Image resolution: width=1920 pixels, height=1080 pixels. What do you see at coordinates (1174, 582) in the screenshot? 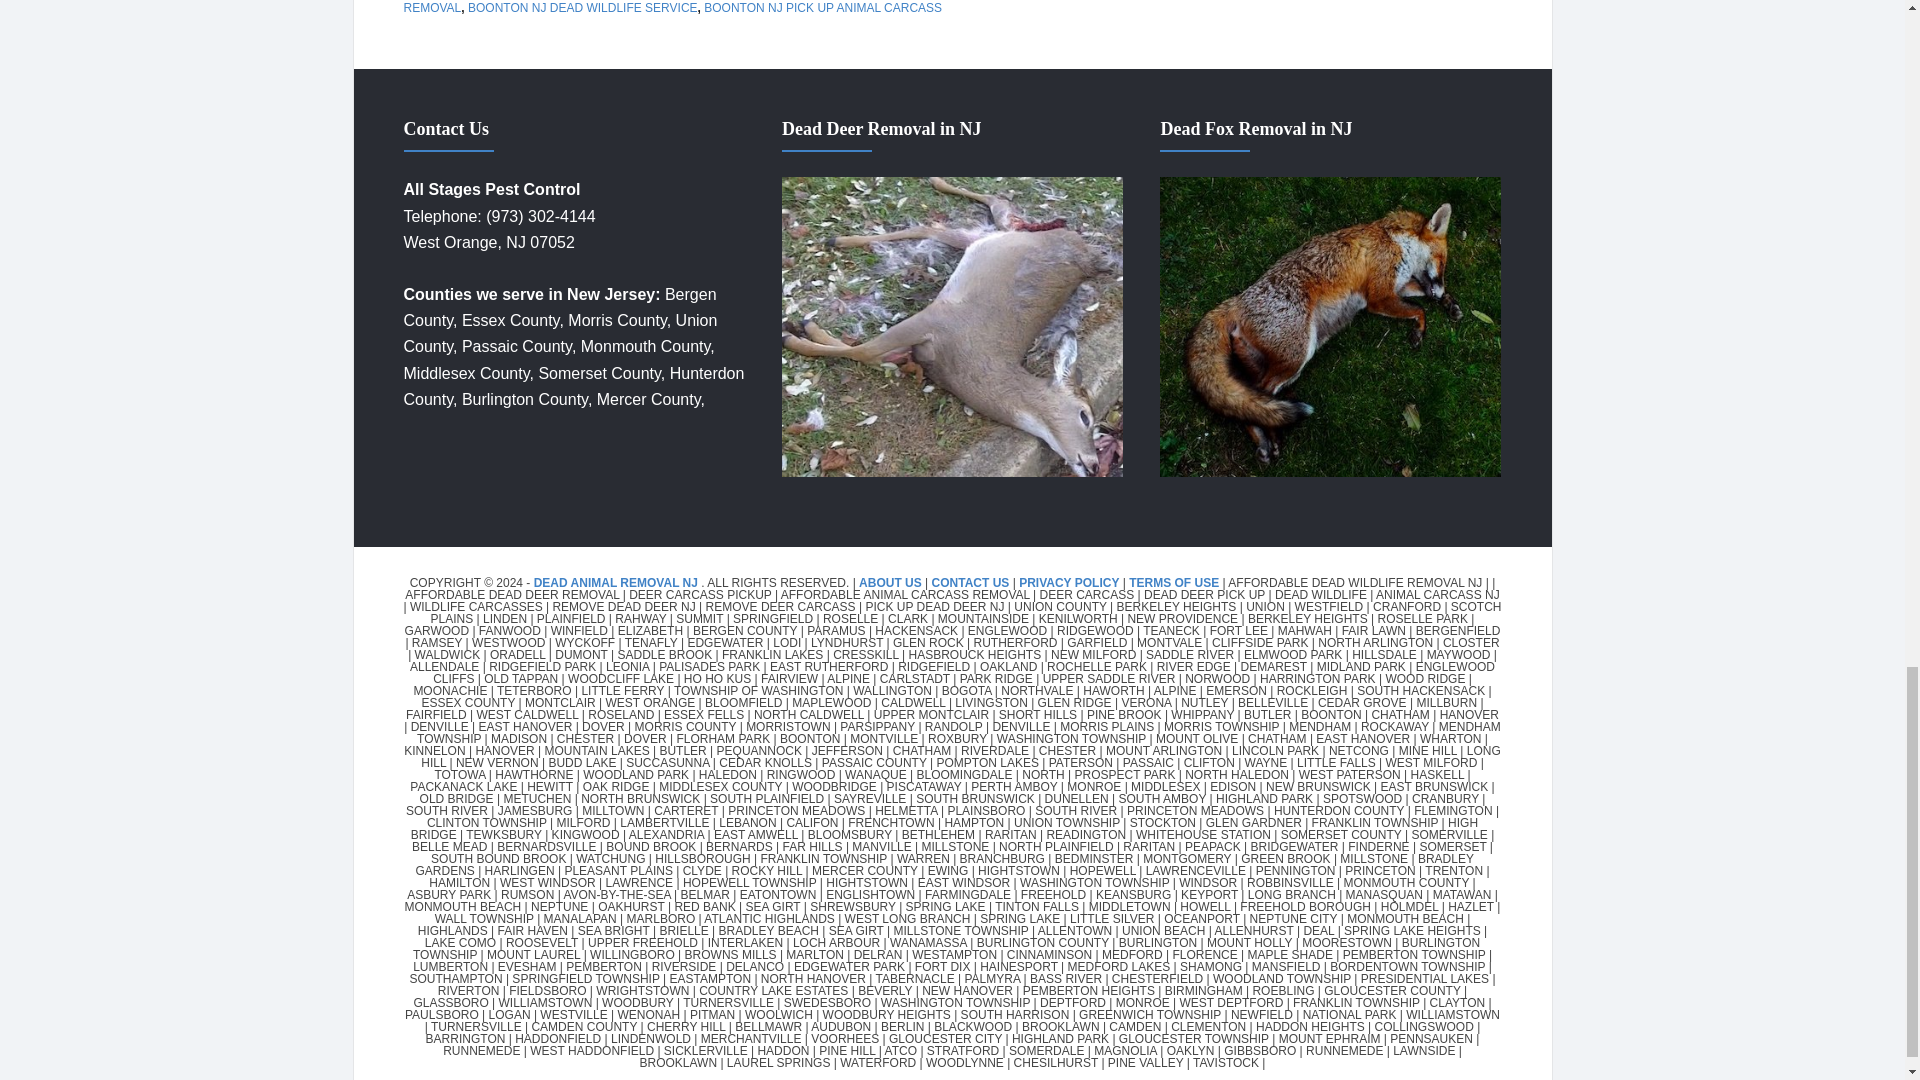
I see `TERMS OF USE` at bounding box center [1174, 582].